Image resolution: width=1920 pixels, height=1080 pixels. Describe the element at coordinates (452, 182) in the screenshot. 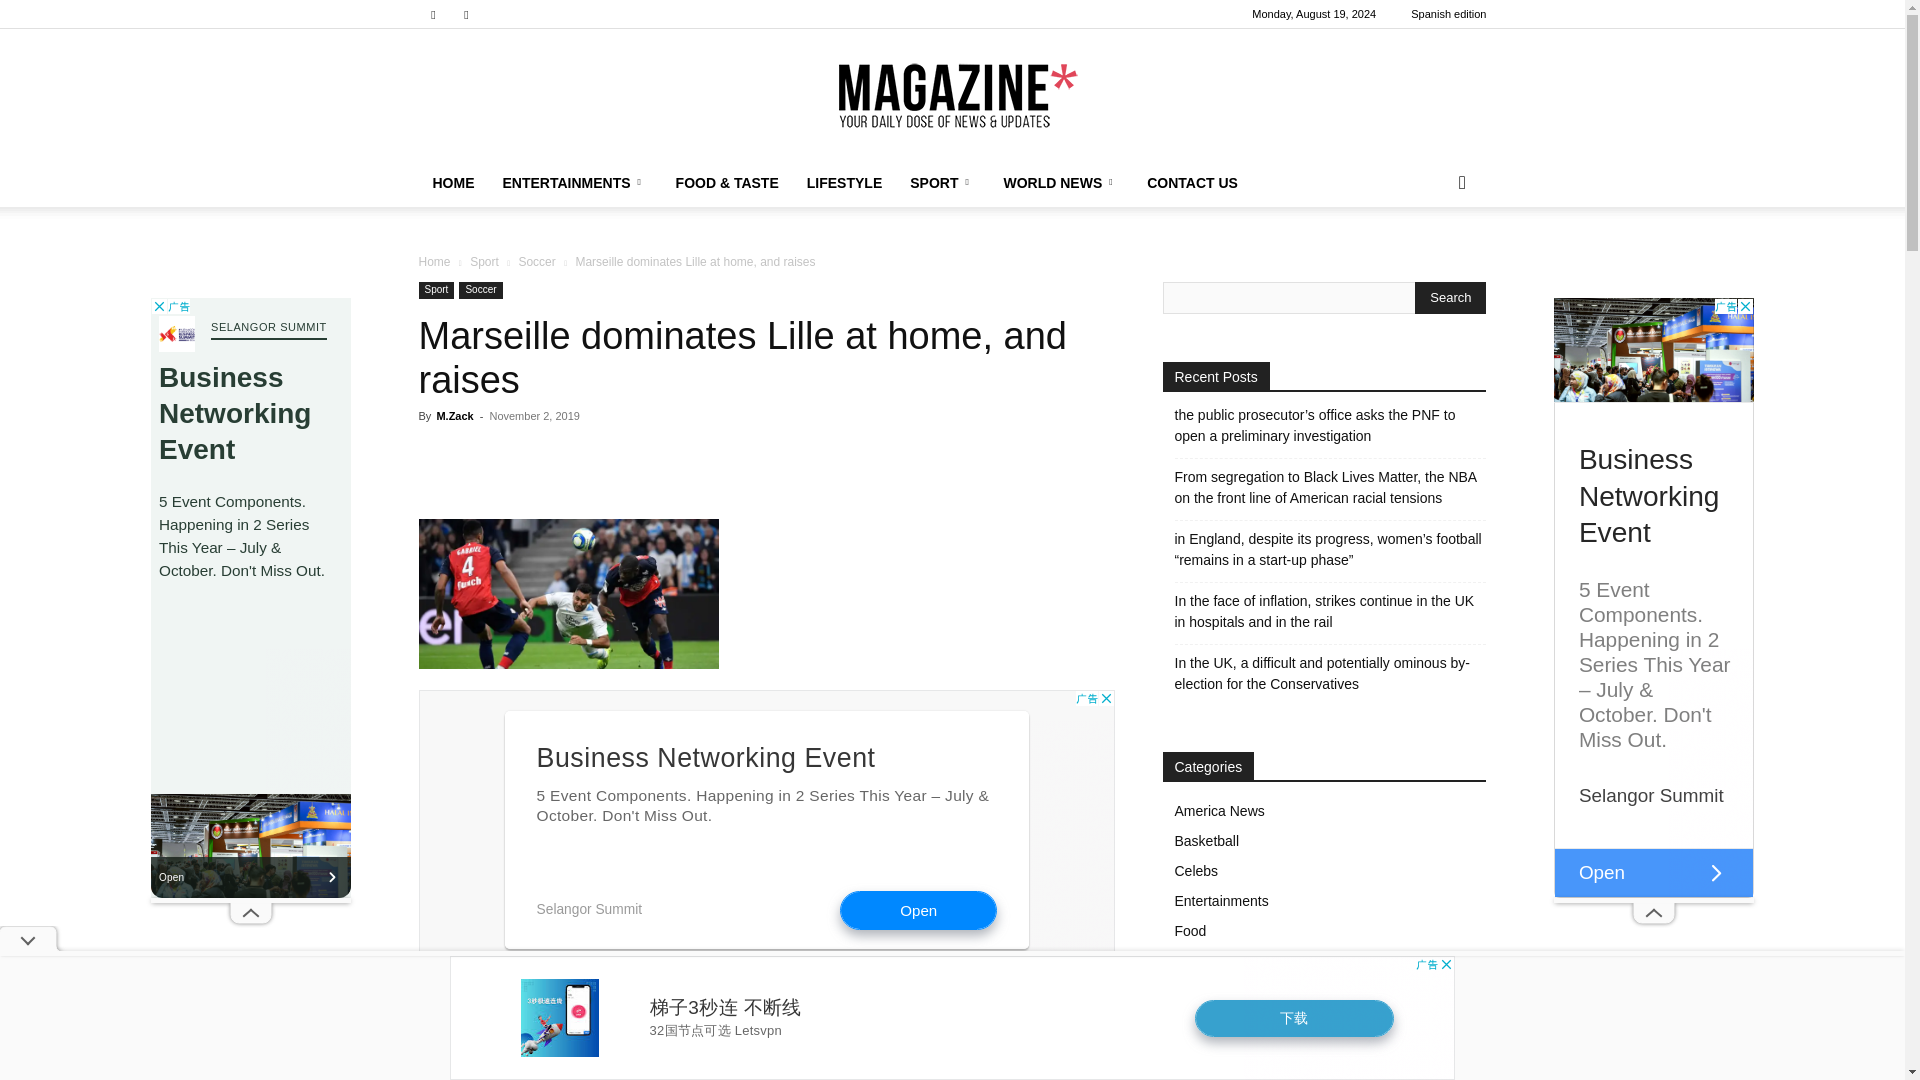

I see `HOME` at that location.